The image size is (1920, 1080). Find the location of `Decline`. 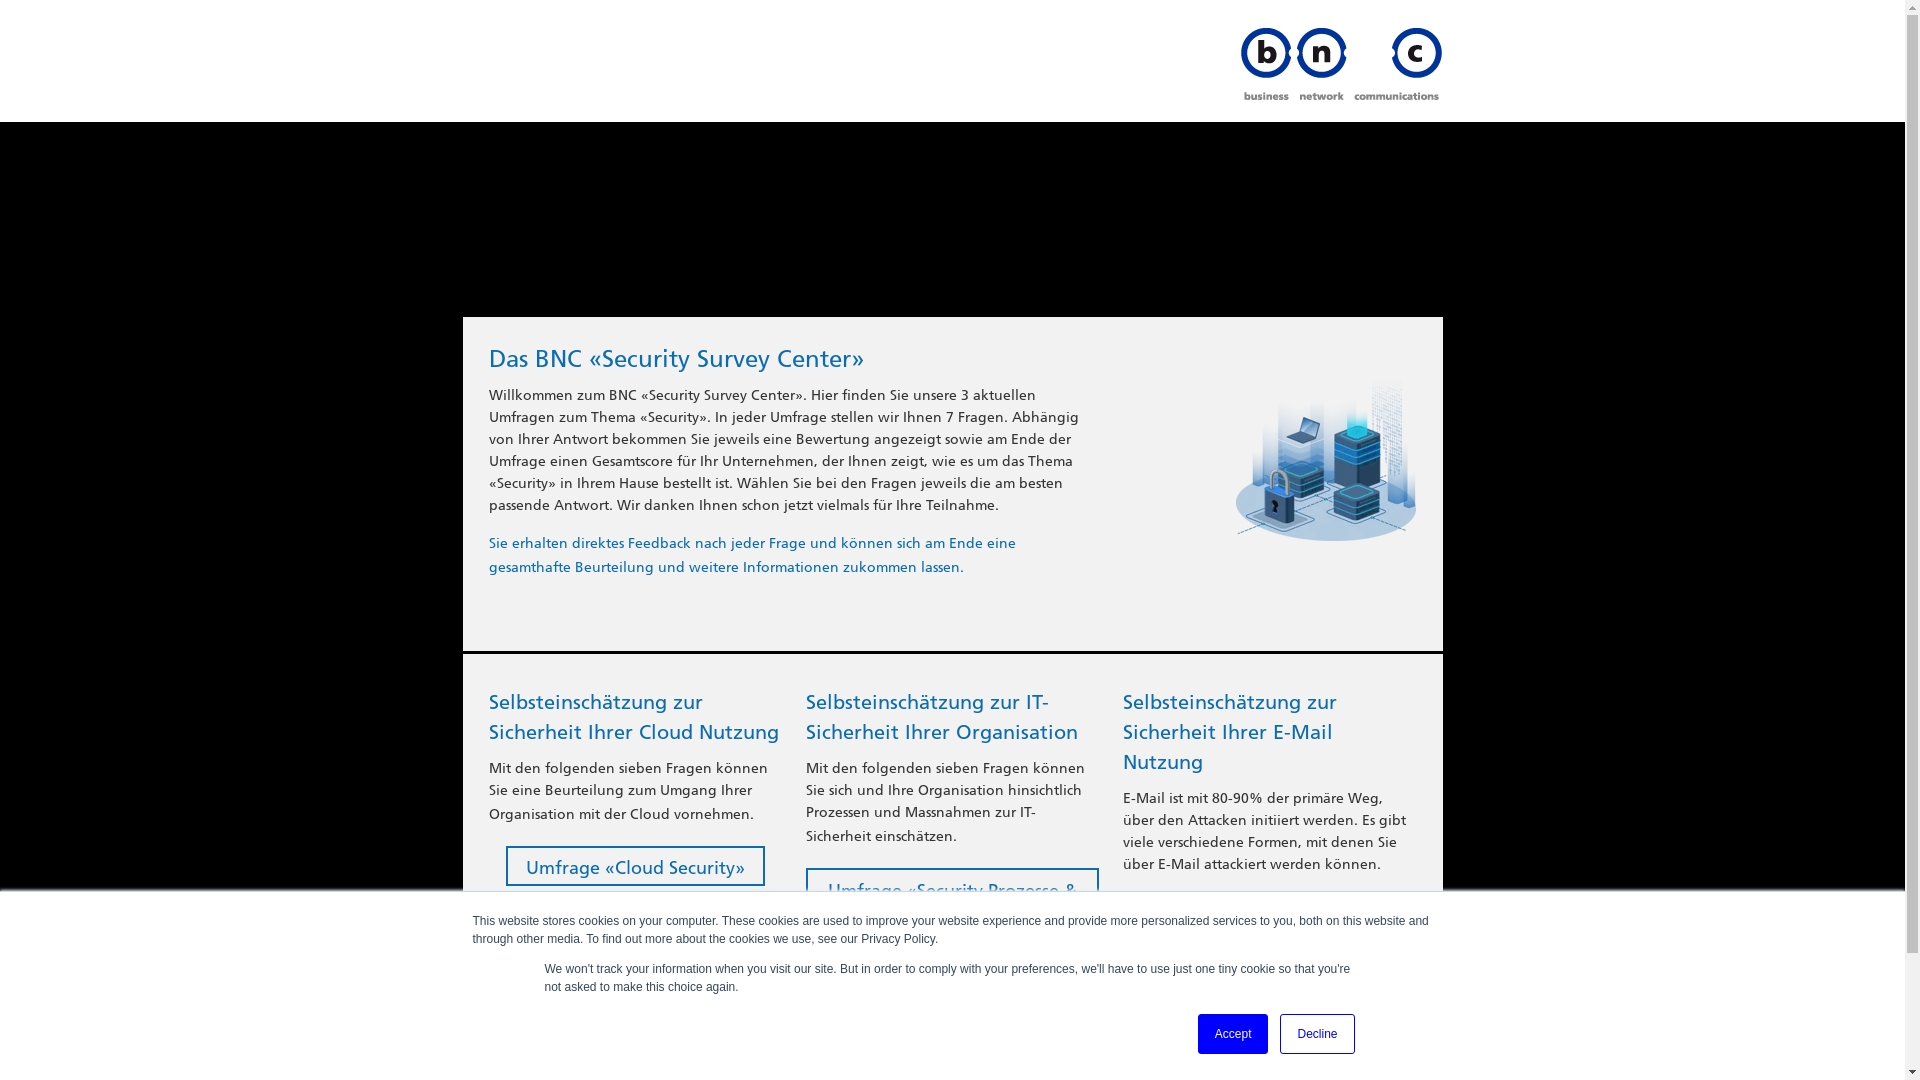

Decline is located at coordinates (1317, 1034).